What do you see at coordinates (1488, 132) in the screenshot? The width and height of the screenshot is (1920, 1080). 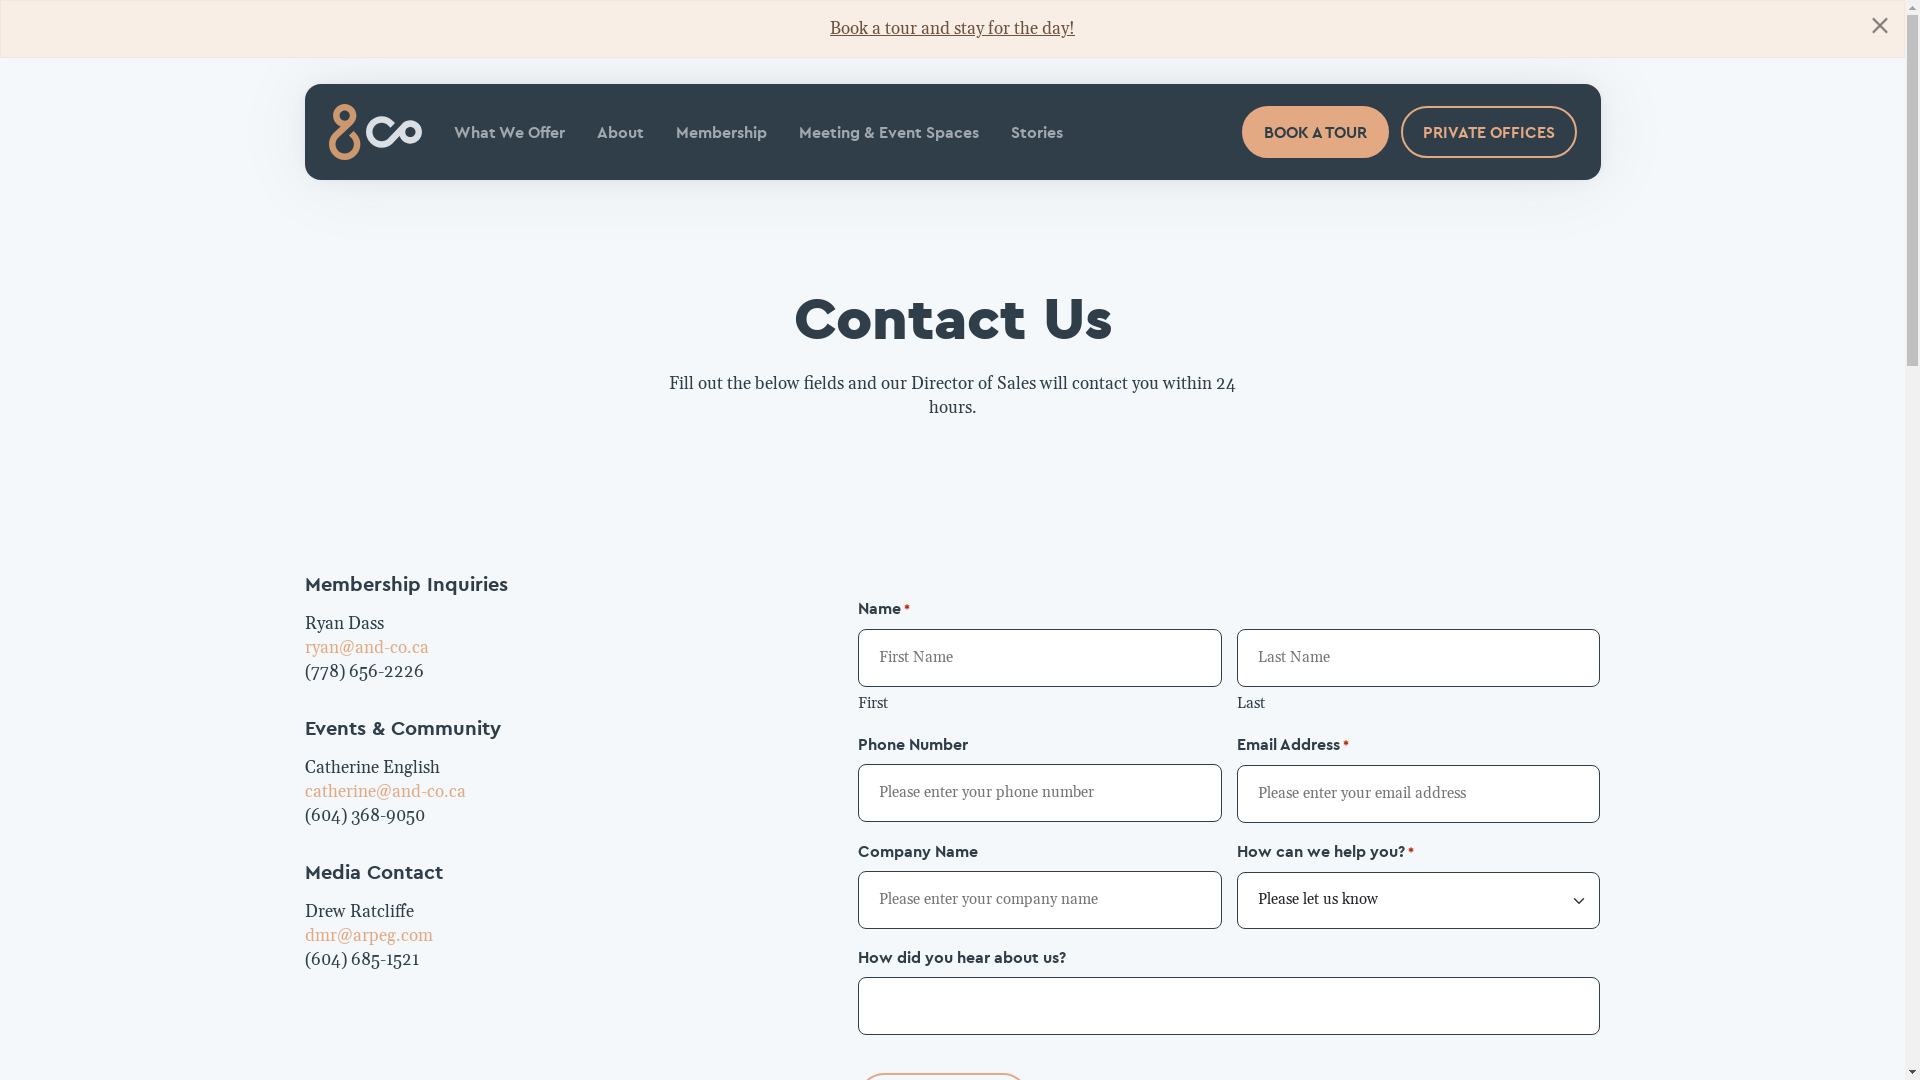 I see `PRIVATE OFFICES` at bounding box center [1488, 132].